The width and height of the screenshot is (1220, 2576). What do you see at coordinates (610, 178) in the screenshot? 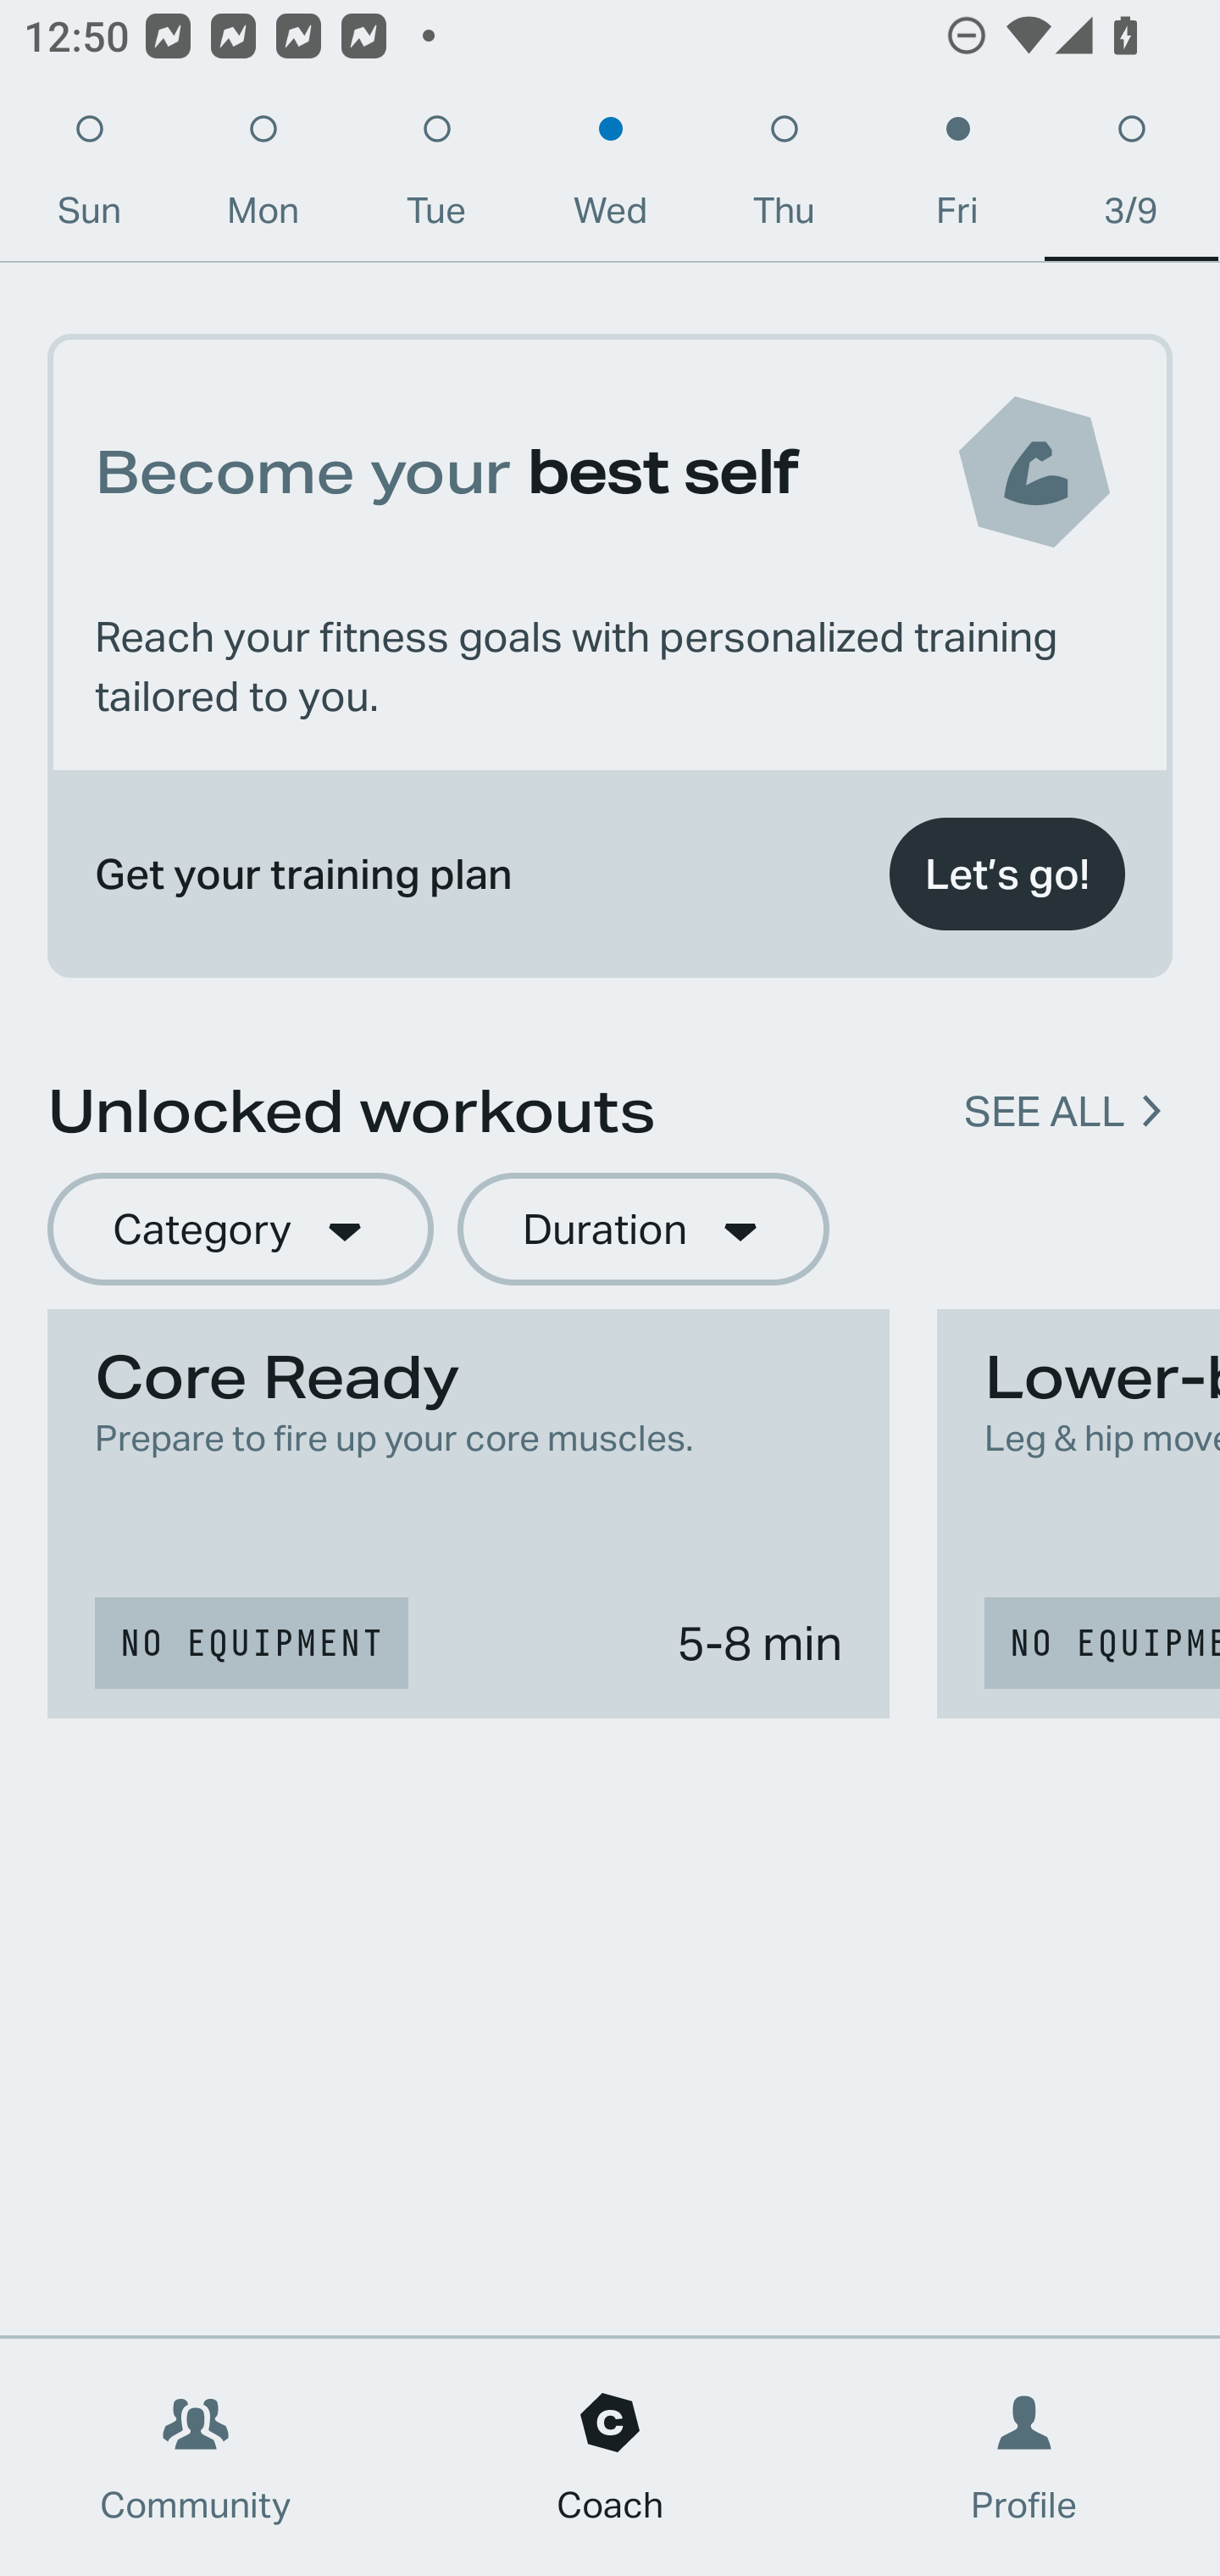
I see `Wed` at bounding box center [610, 178].